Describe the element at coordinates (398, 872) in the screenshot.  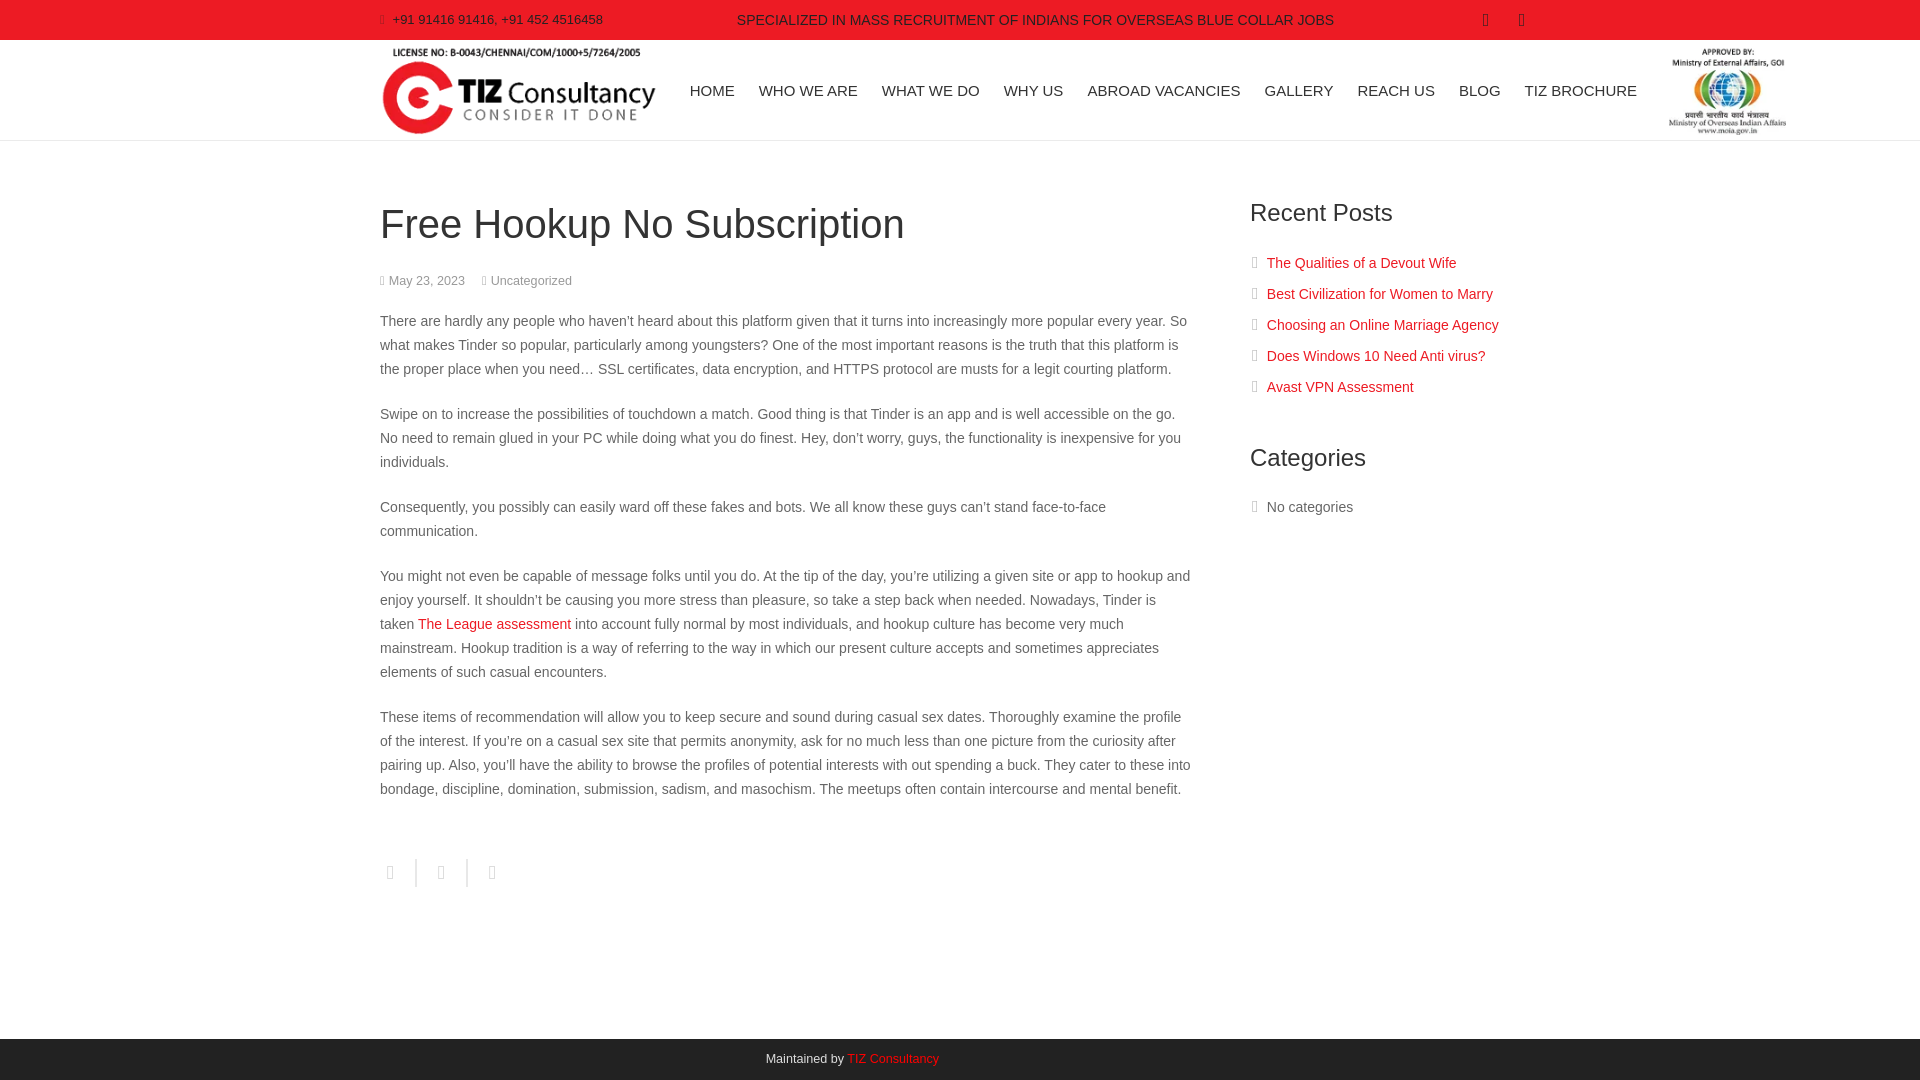
I see `Share this` at that location.